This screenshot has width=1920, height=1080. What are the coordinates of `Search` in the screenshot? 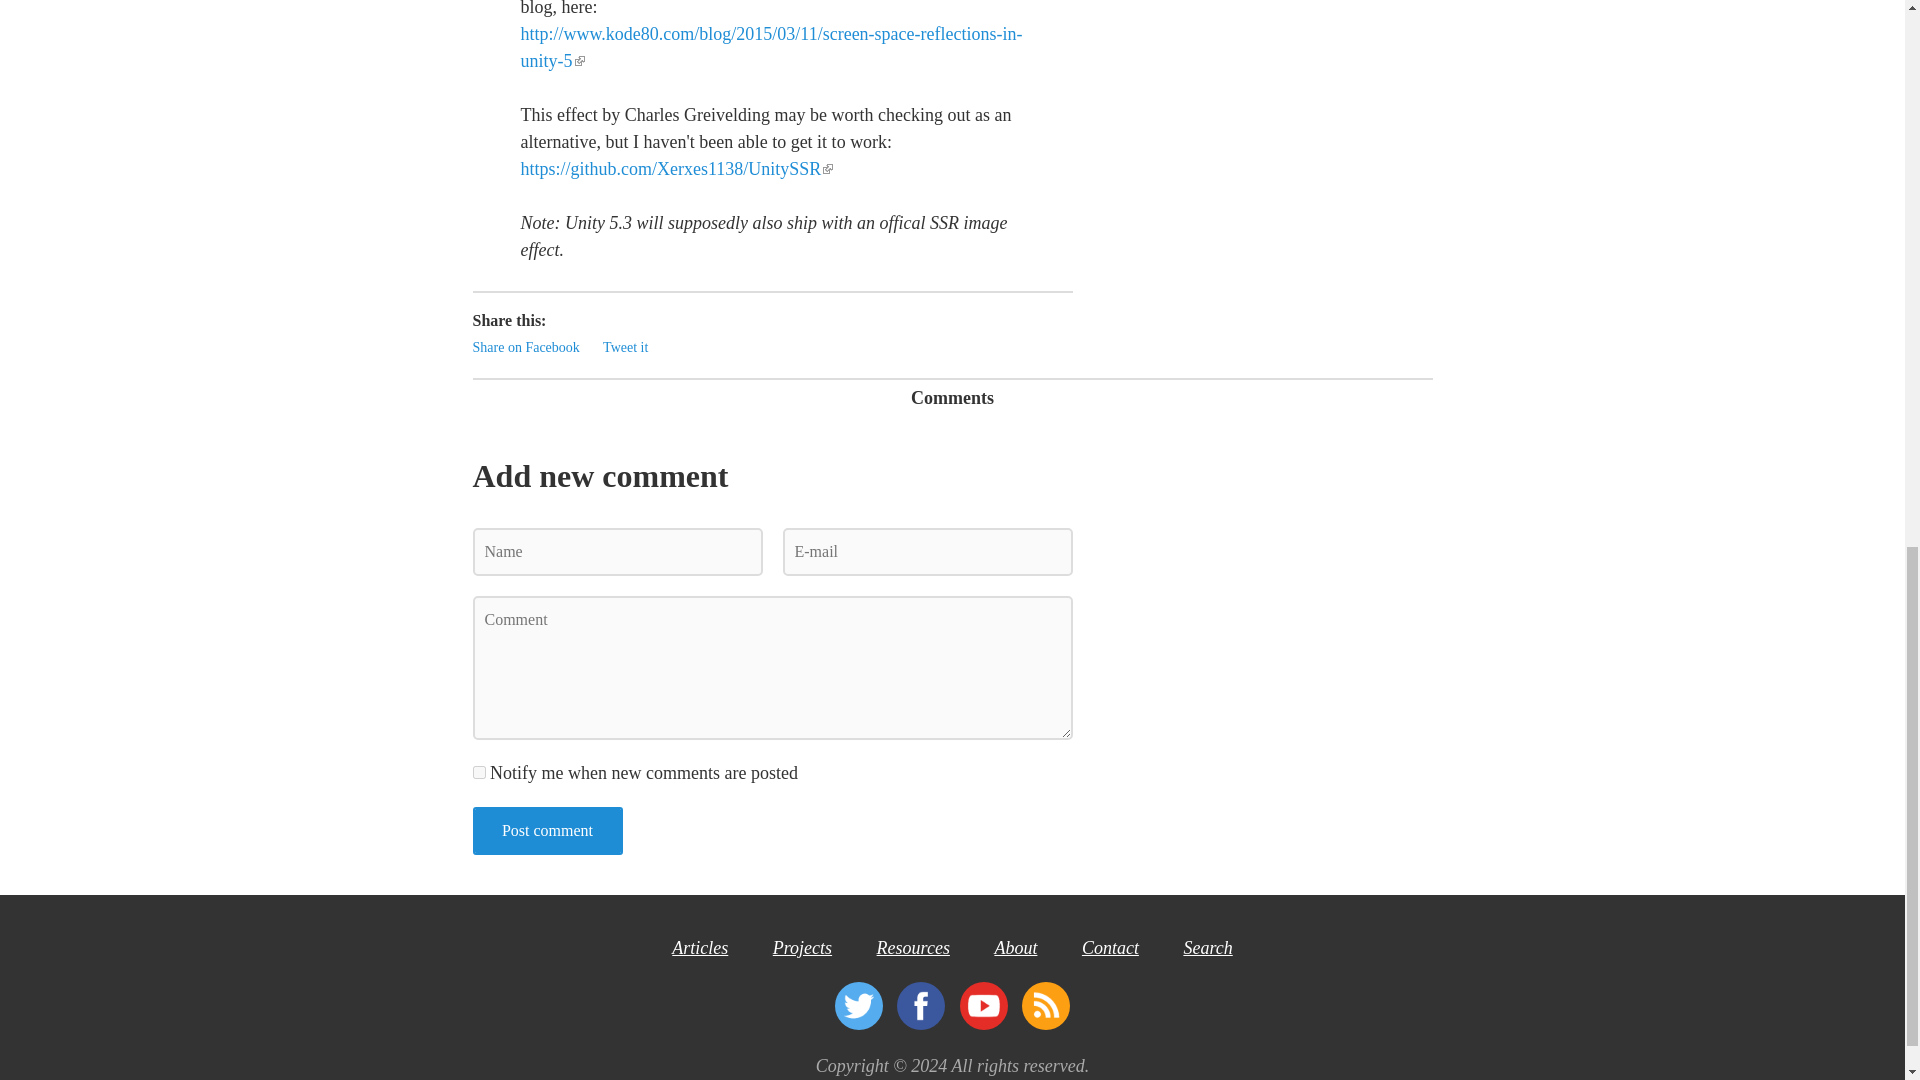 It's located at (1207, 948).